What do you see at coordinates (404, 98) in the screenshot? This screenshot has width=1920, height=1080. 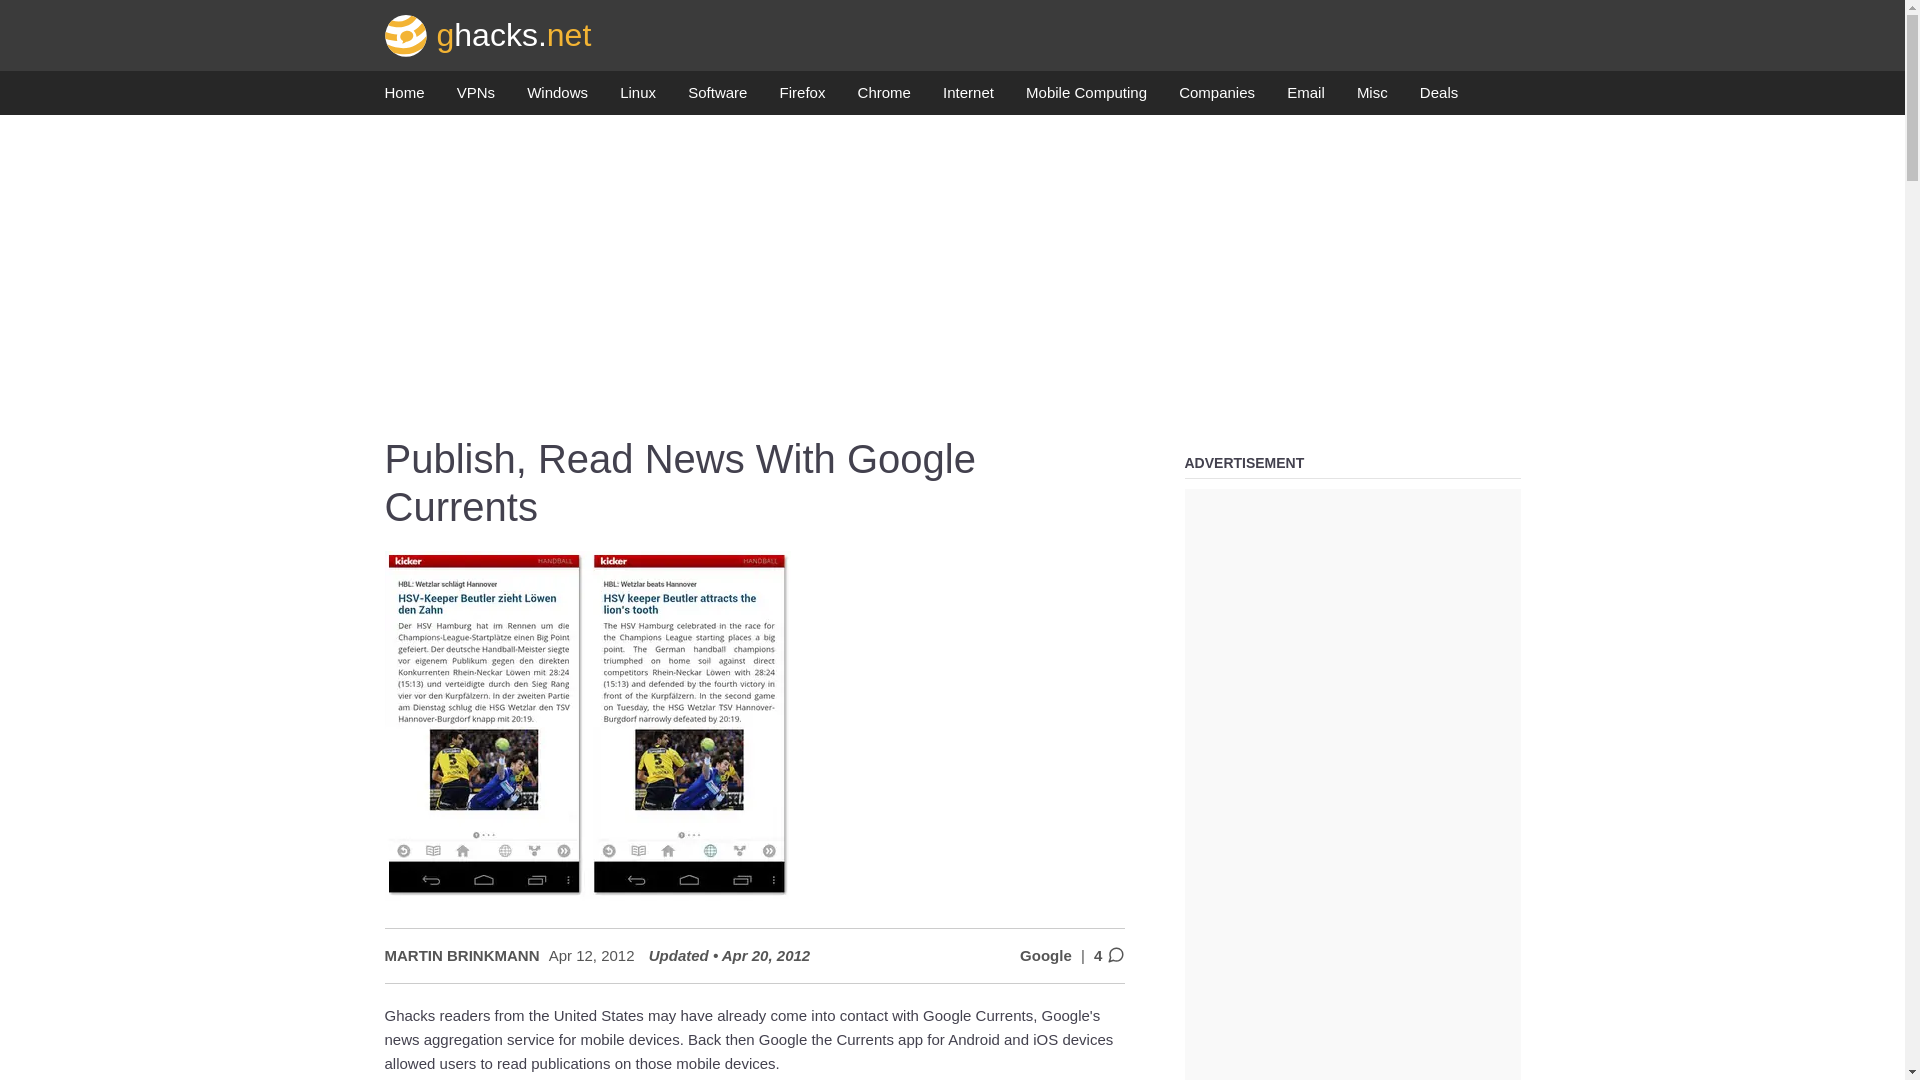 I see `Home` at bounding box center [404, 98].